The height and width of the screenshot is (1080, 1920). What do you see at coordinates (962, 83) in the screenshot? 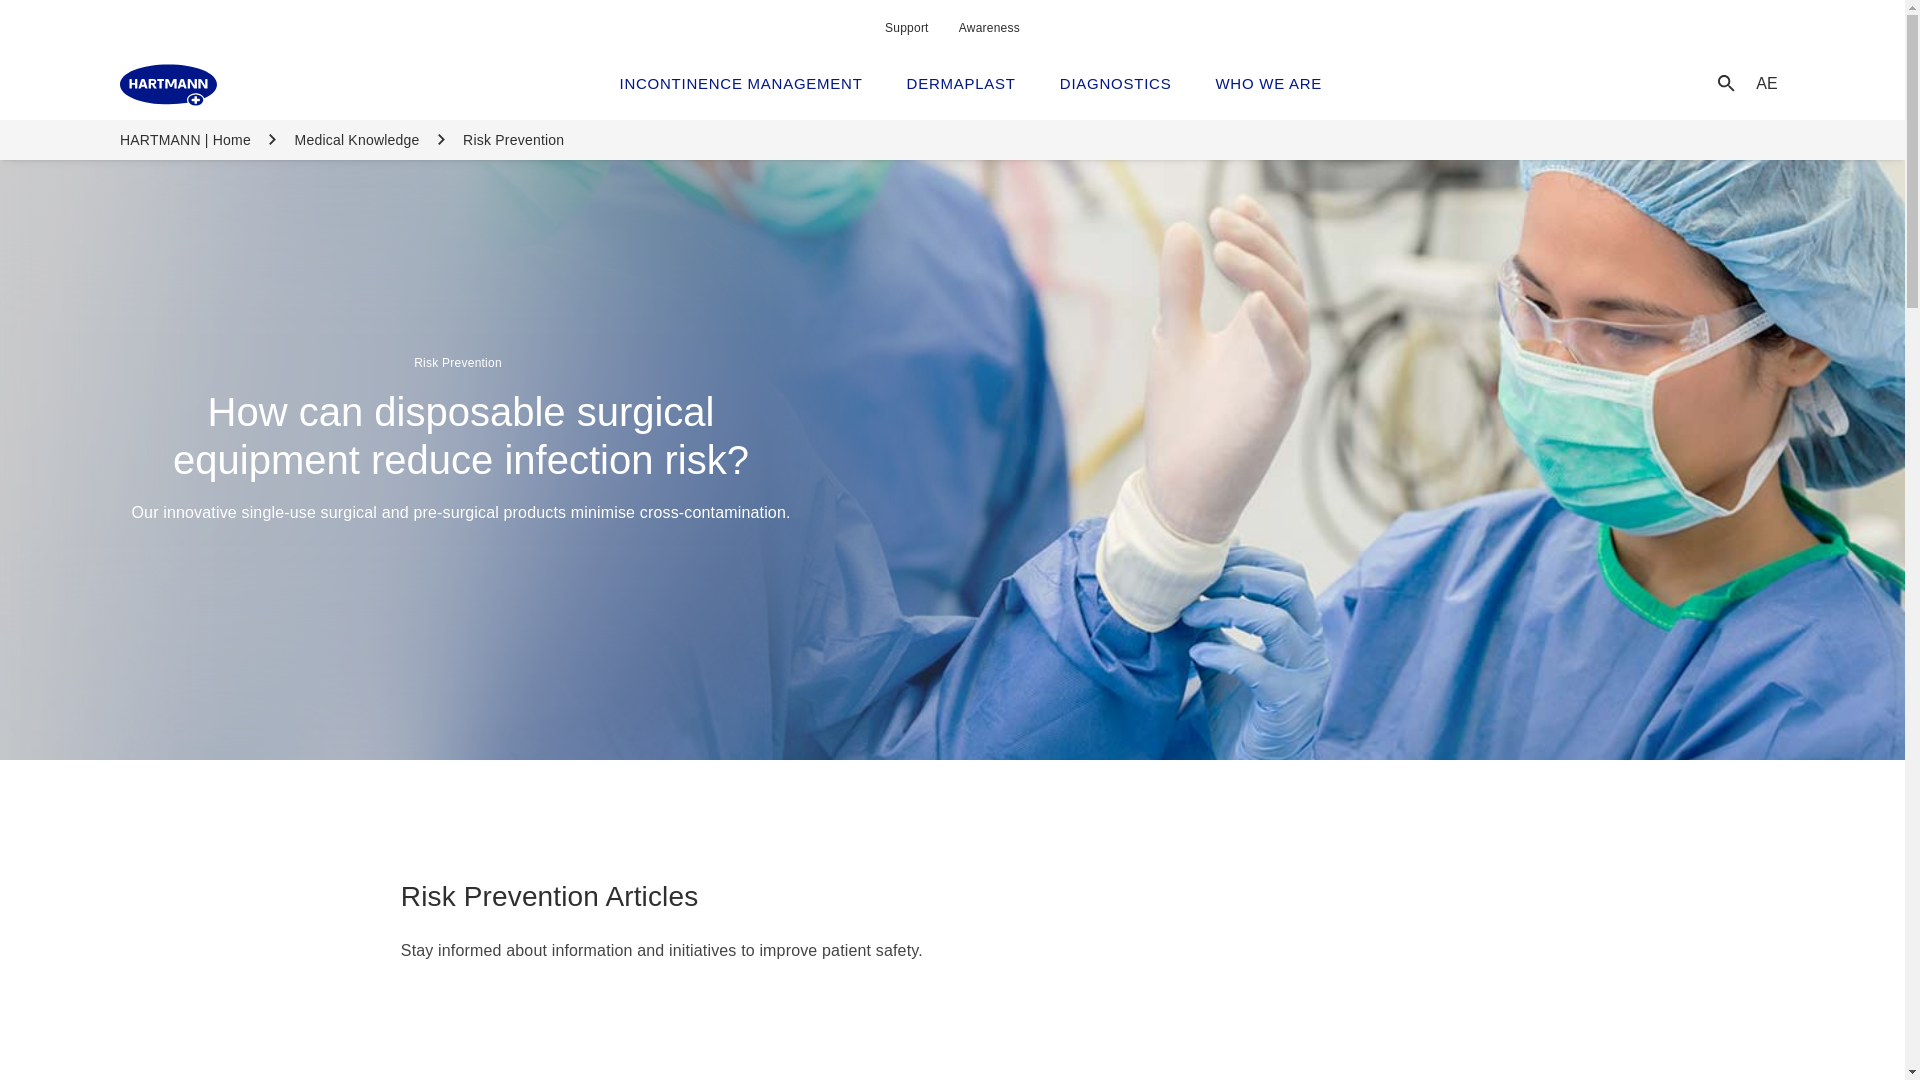
I see `DERMAPLAST` at bounding box center [962, 83].